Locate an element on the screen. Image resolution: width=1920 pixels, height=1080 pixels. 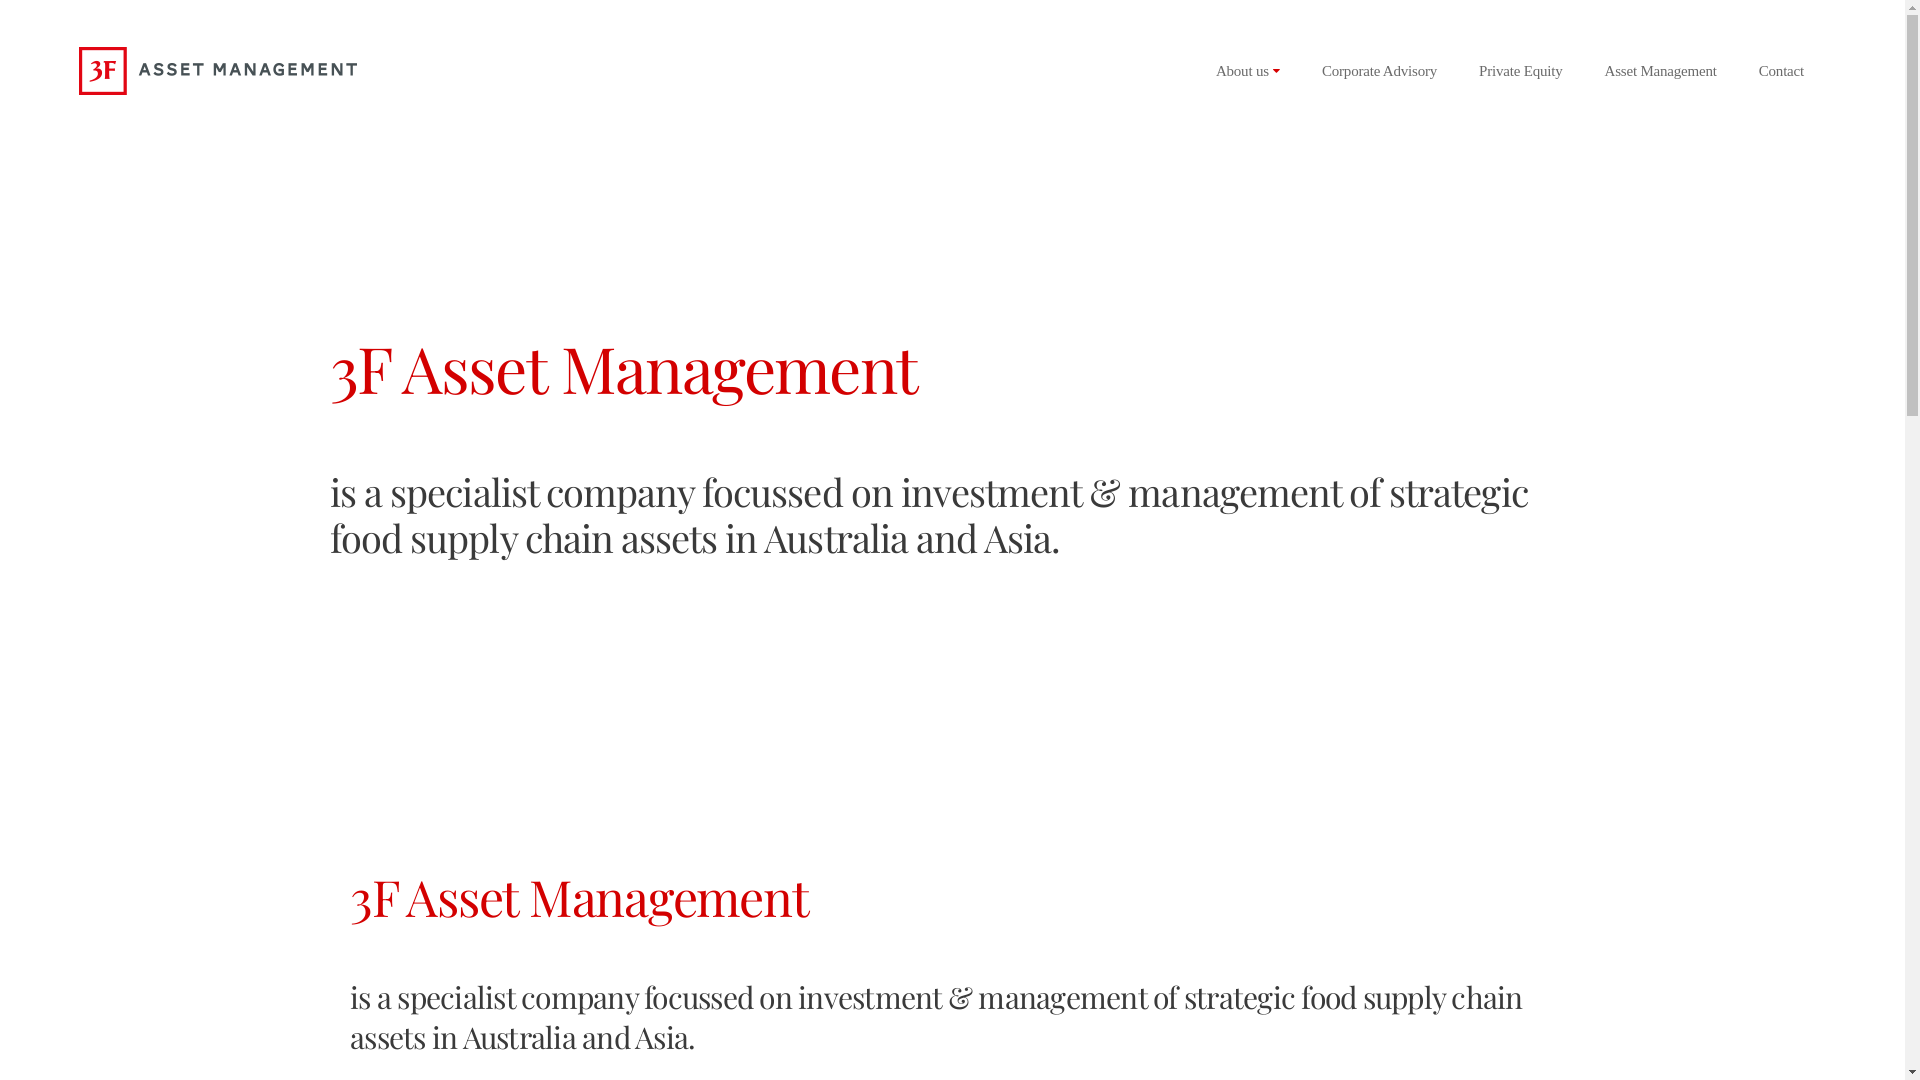
Private Equity is located at coordinates (1520, 70).